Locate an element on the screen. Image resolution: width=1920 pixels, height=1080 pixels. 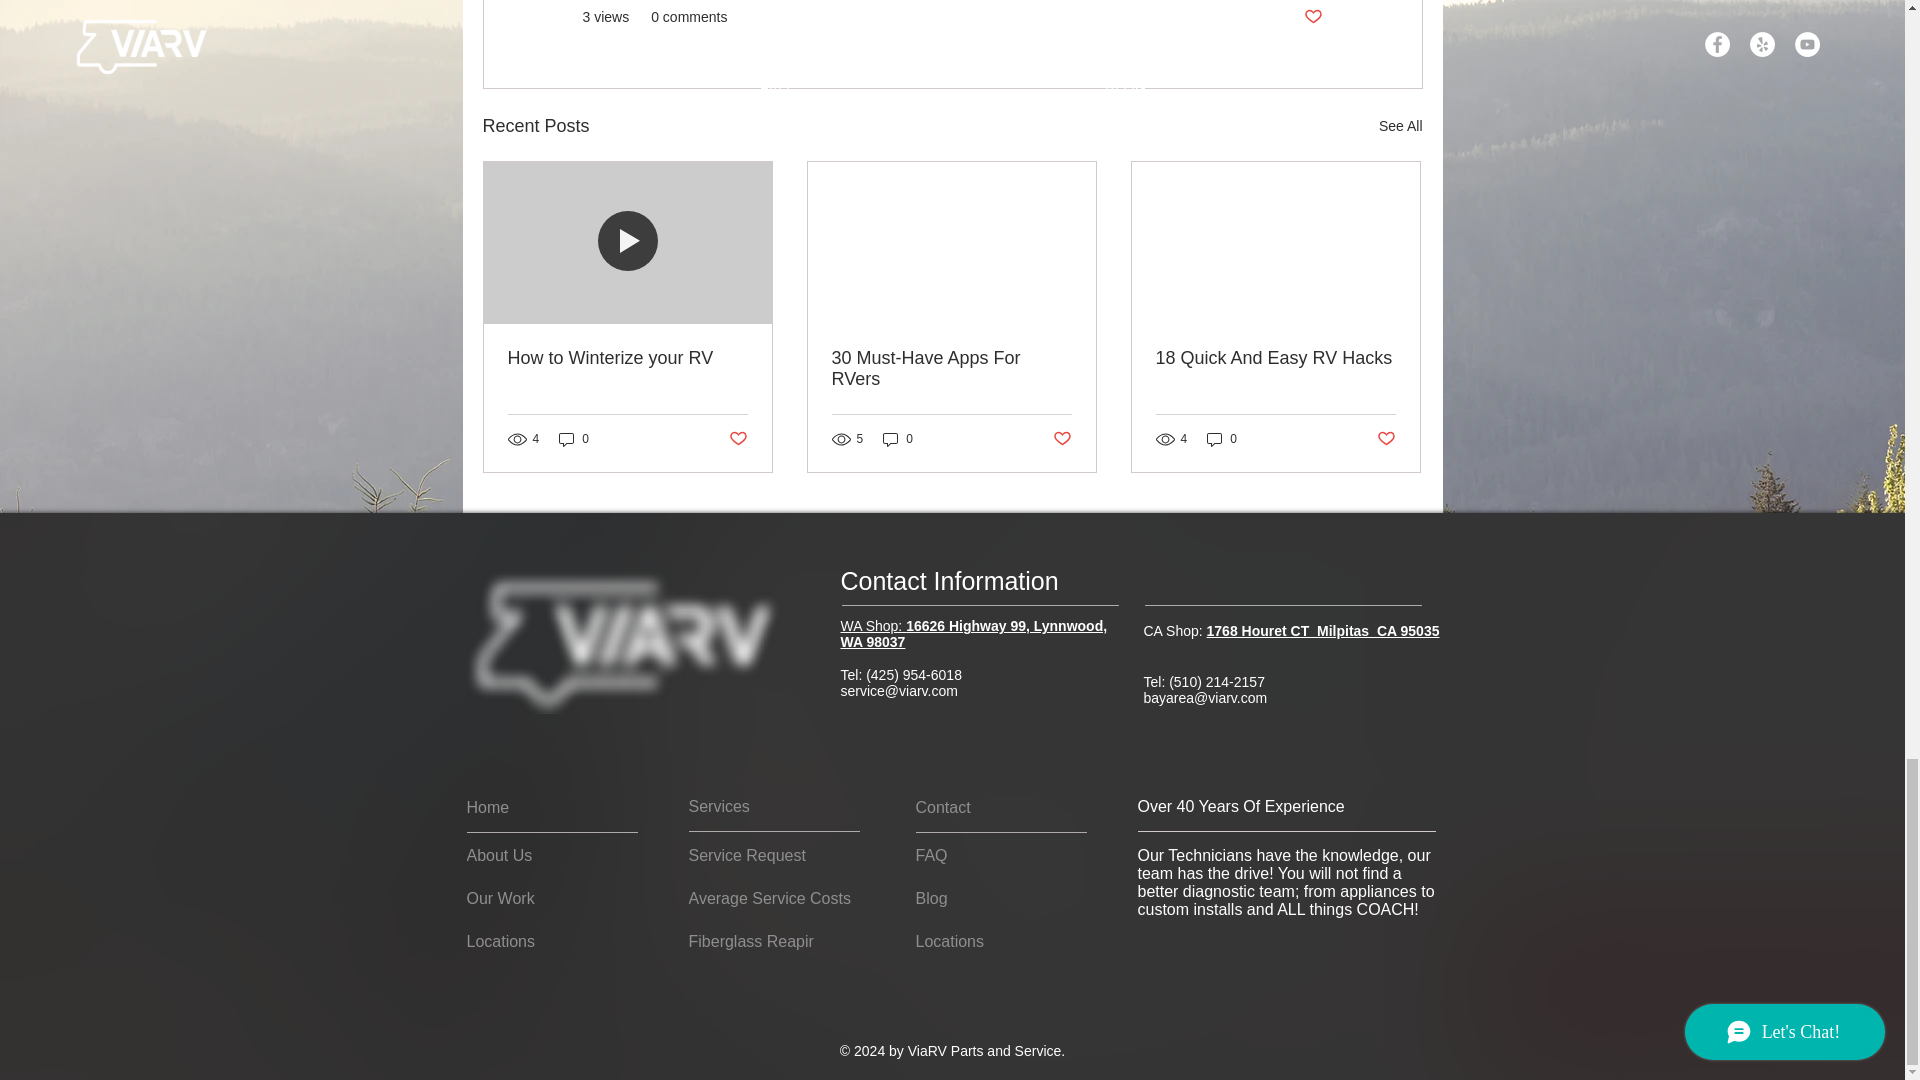
See All is located at coordinates (1400, 126).